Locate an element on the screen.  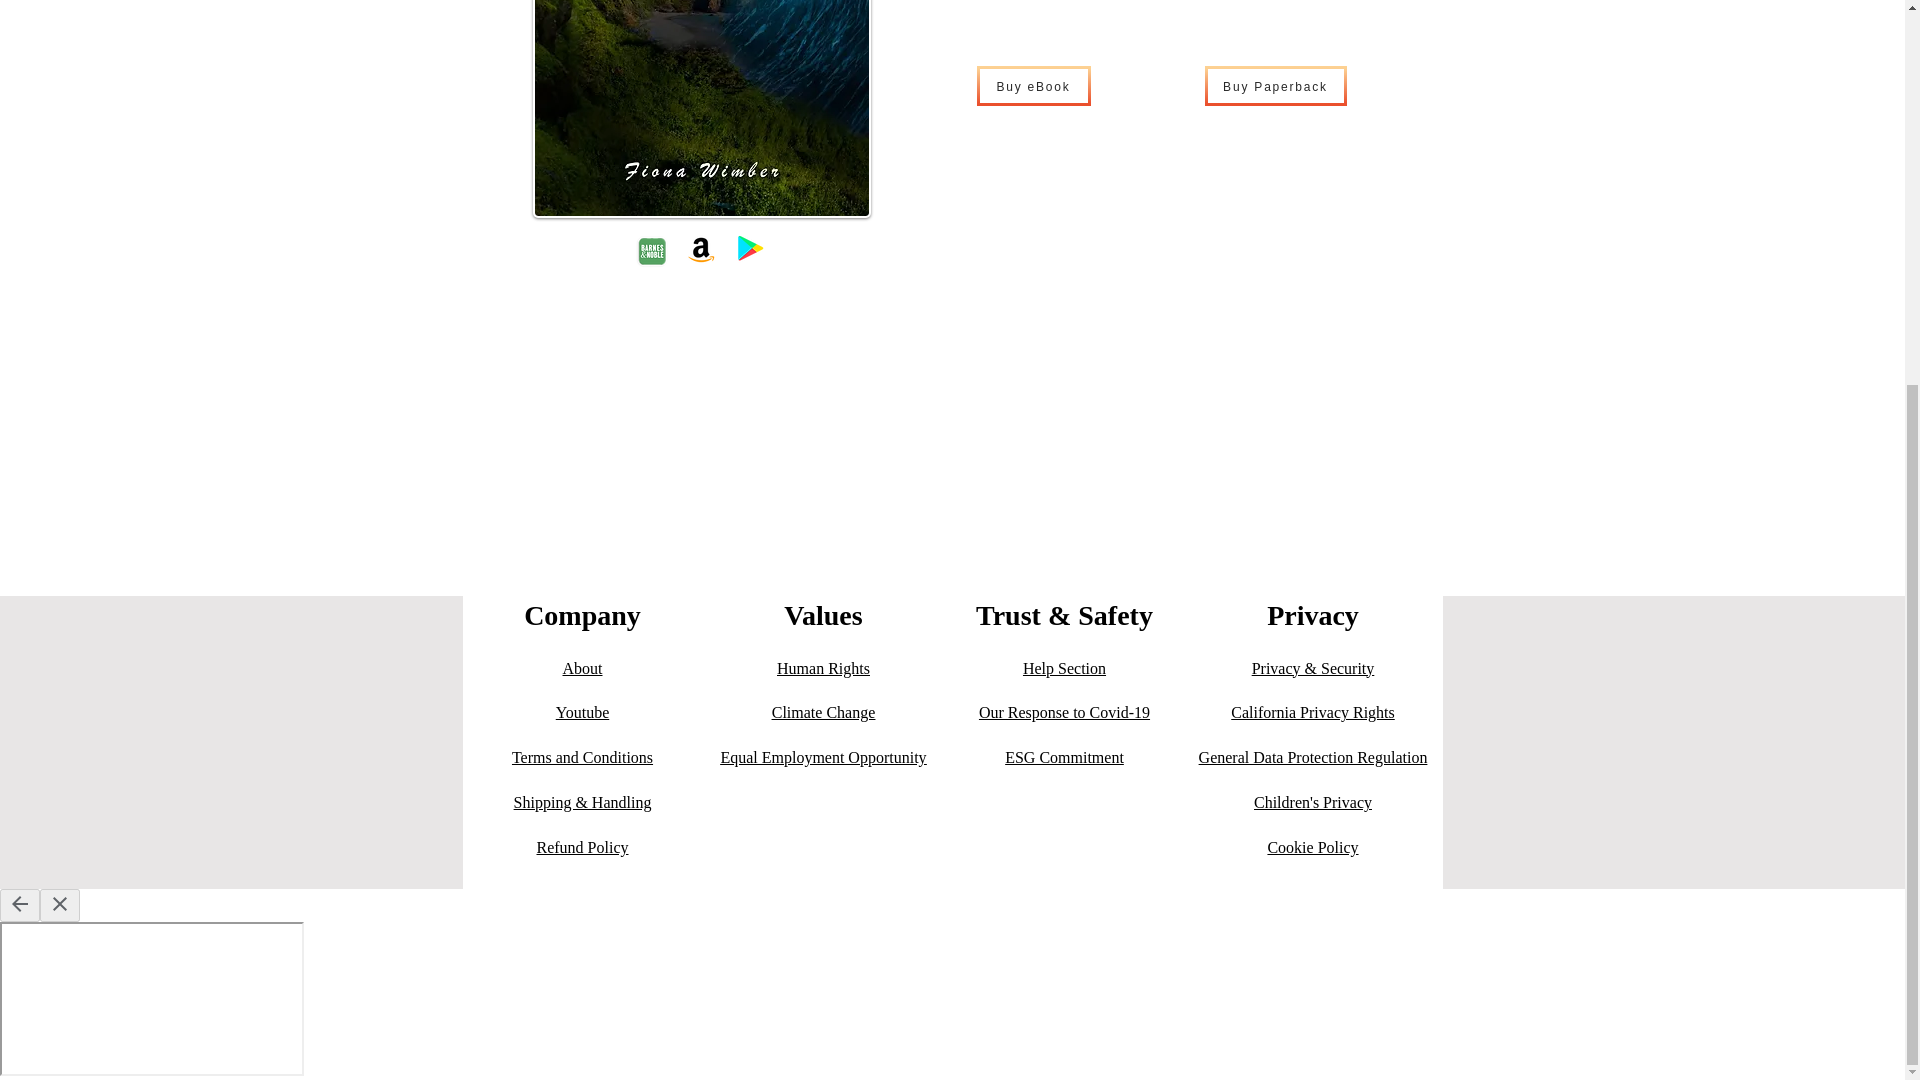
About is located at coordinates (582, 668).